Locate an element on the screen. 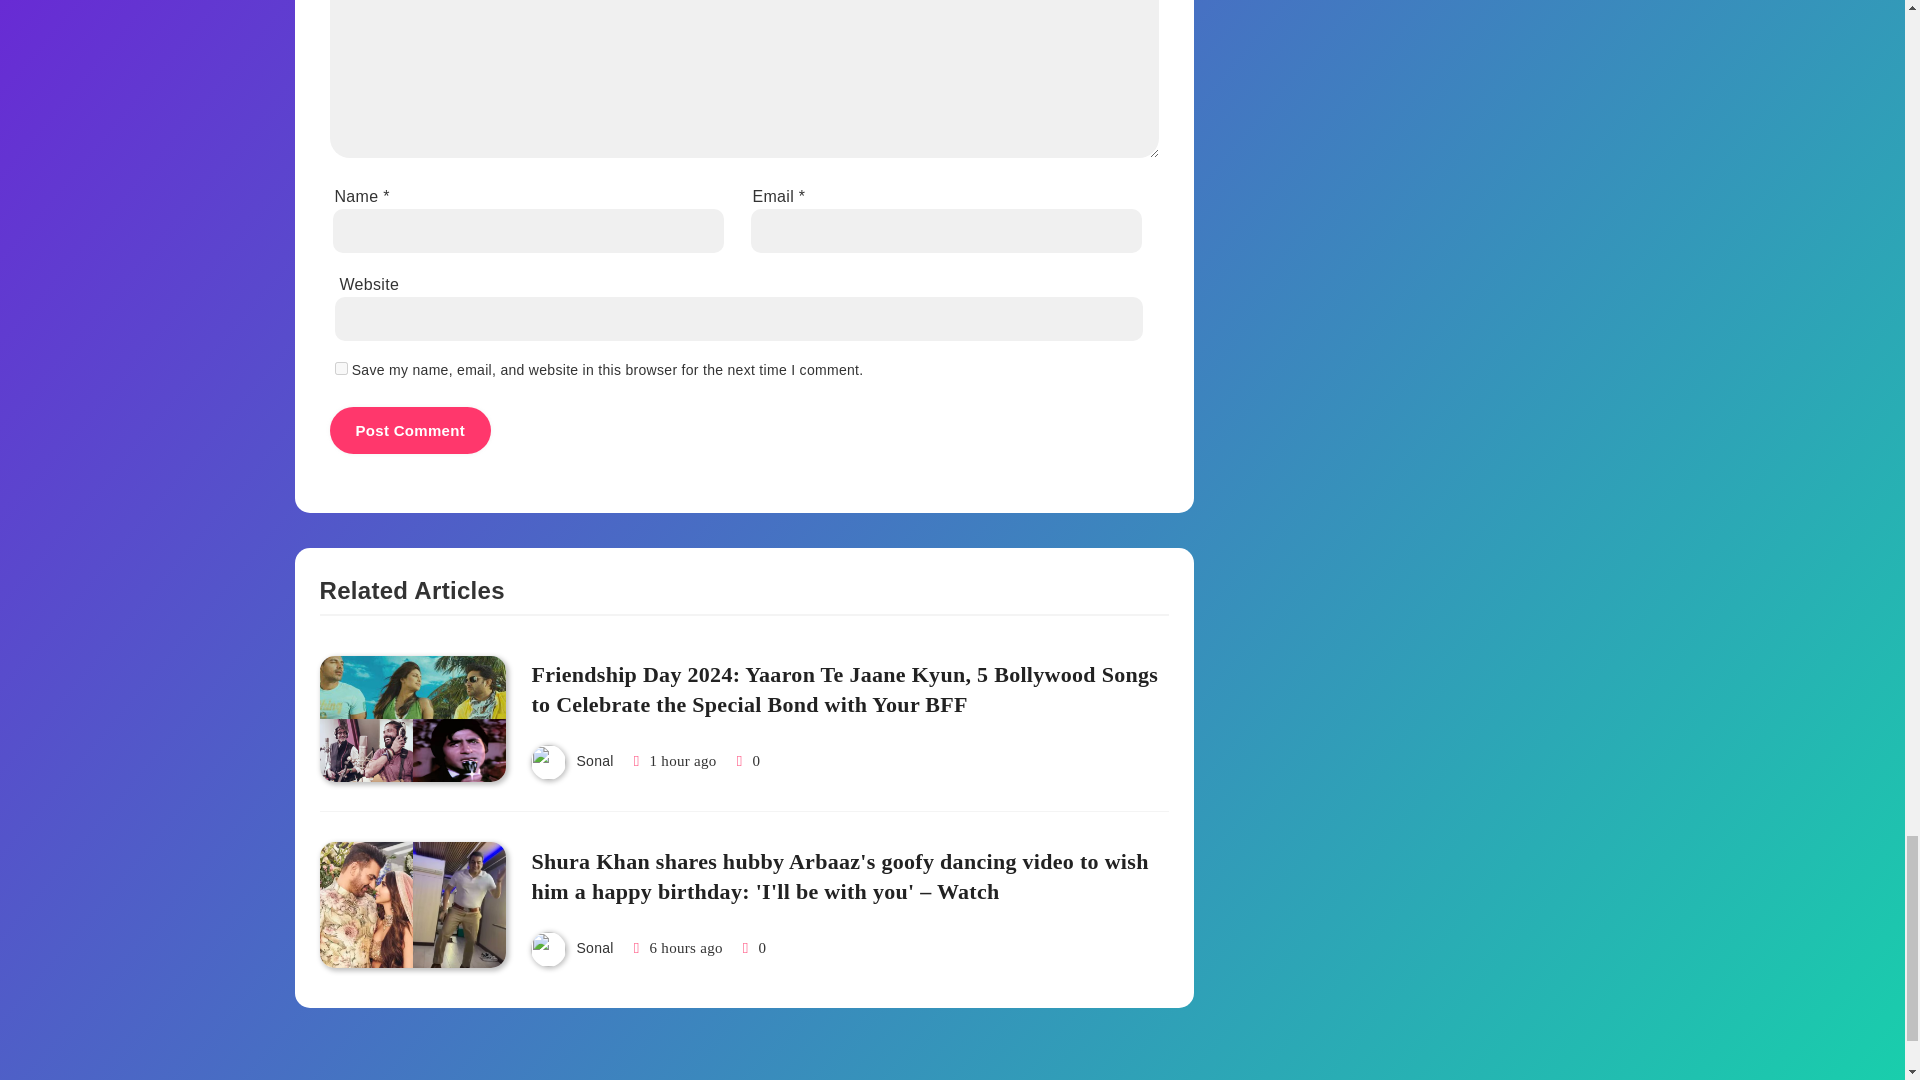  Sonal is located at coordinates (594, 760).